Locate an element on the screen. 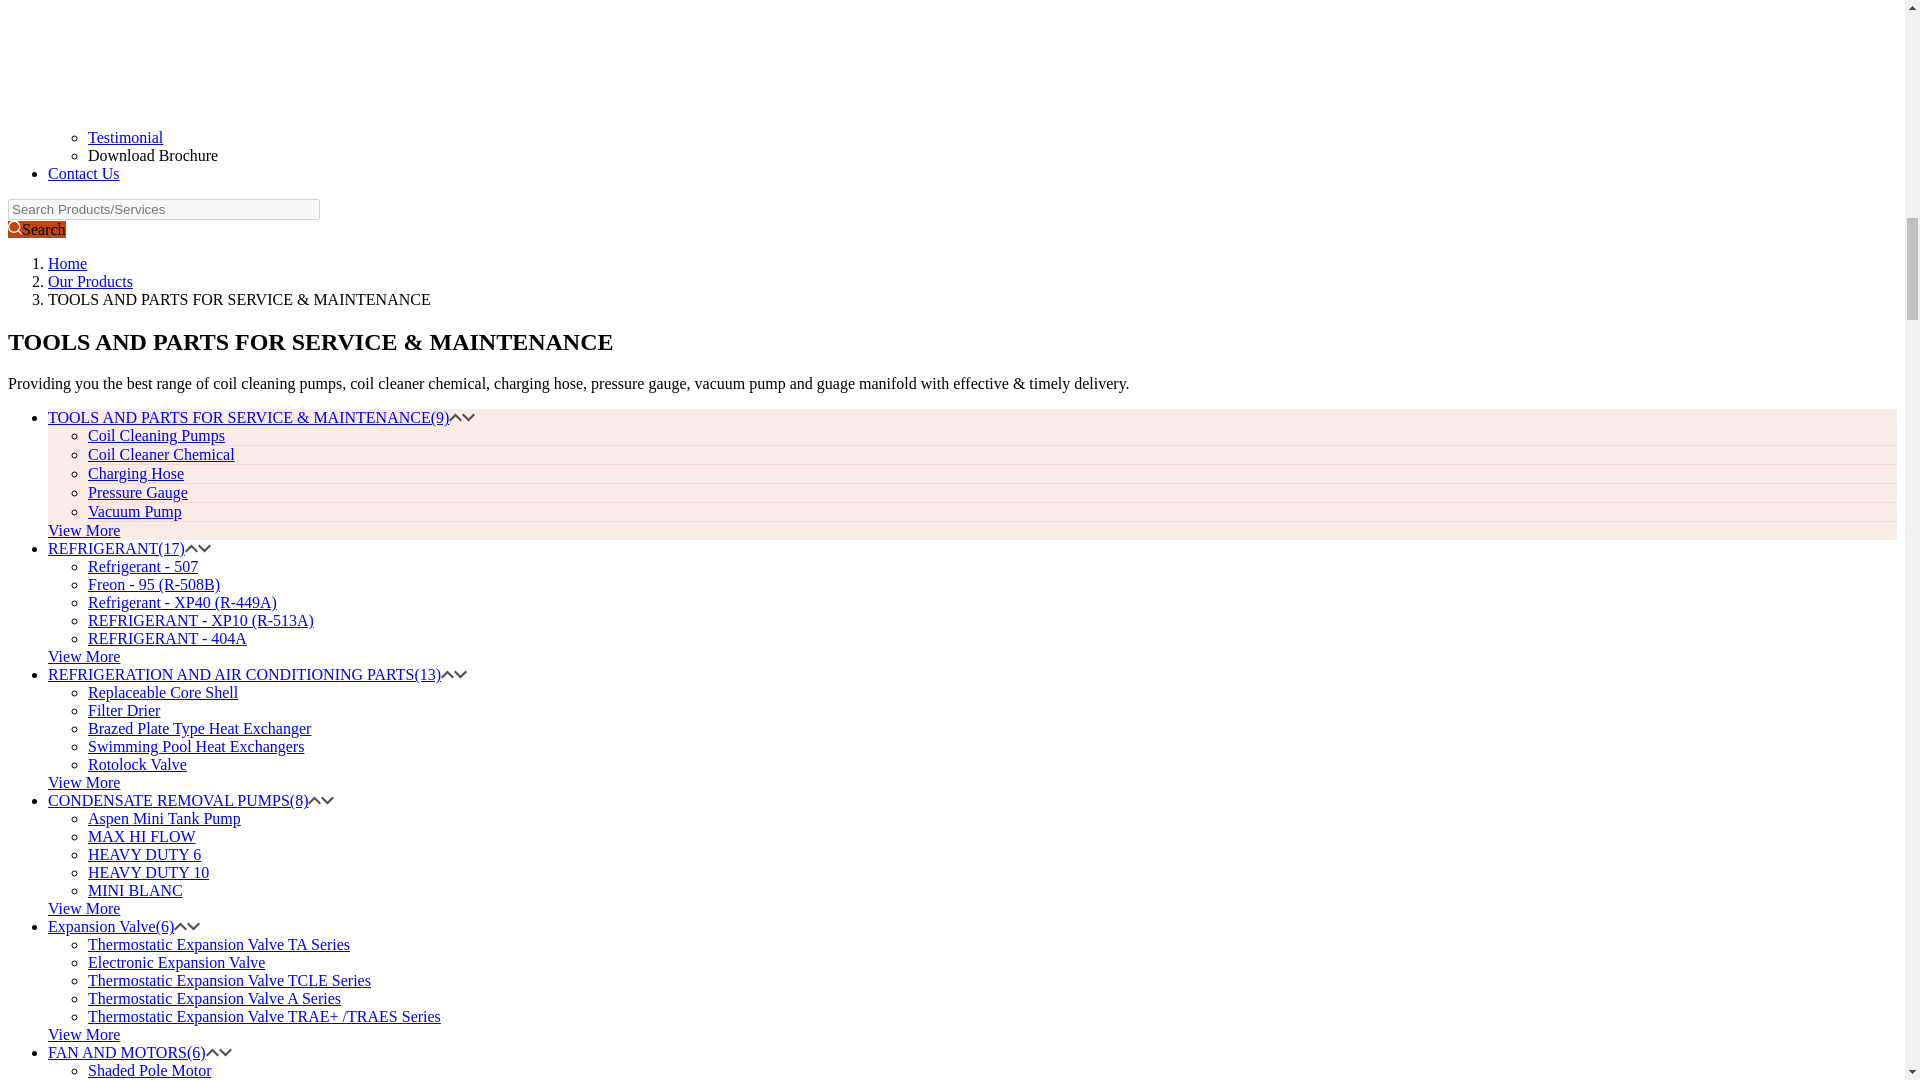 The height and width of the screenshot is (1080, 1920). Coil Cleaning Pumps is located at coordinates (156, 434).